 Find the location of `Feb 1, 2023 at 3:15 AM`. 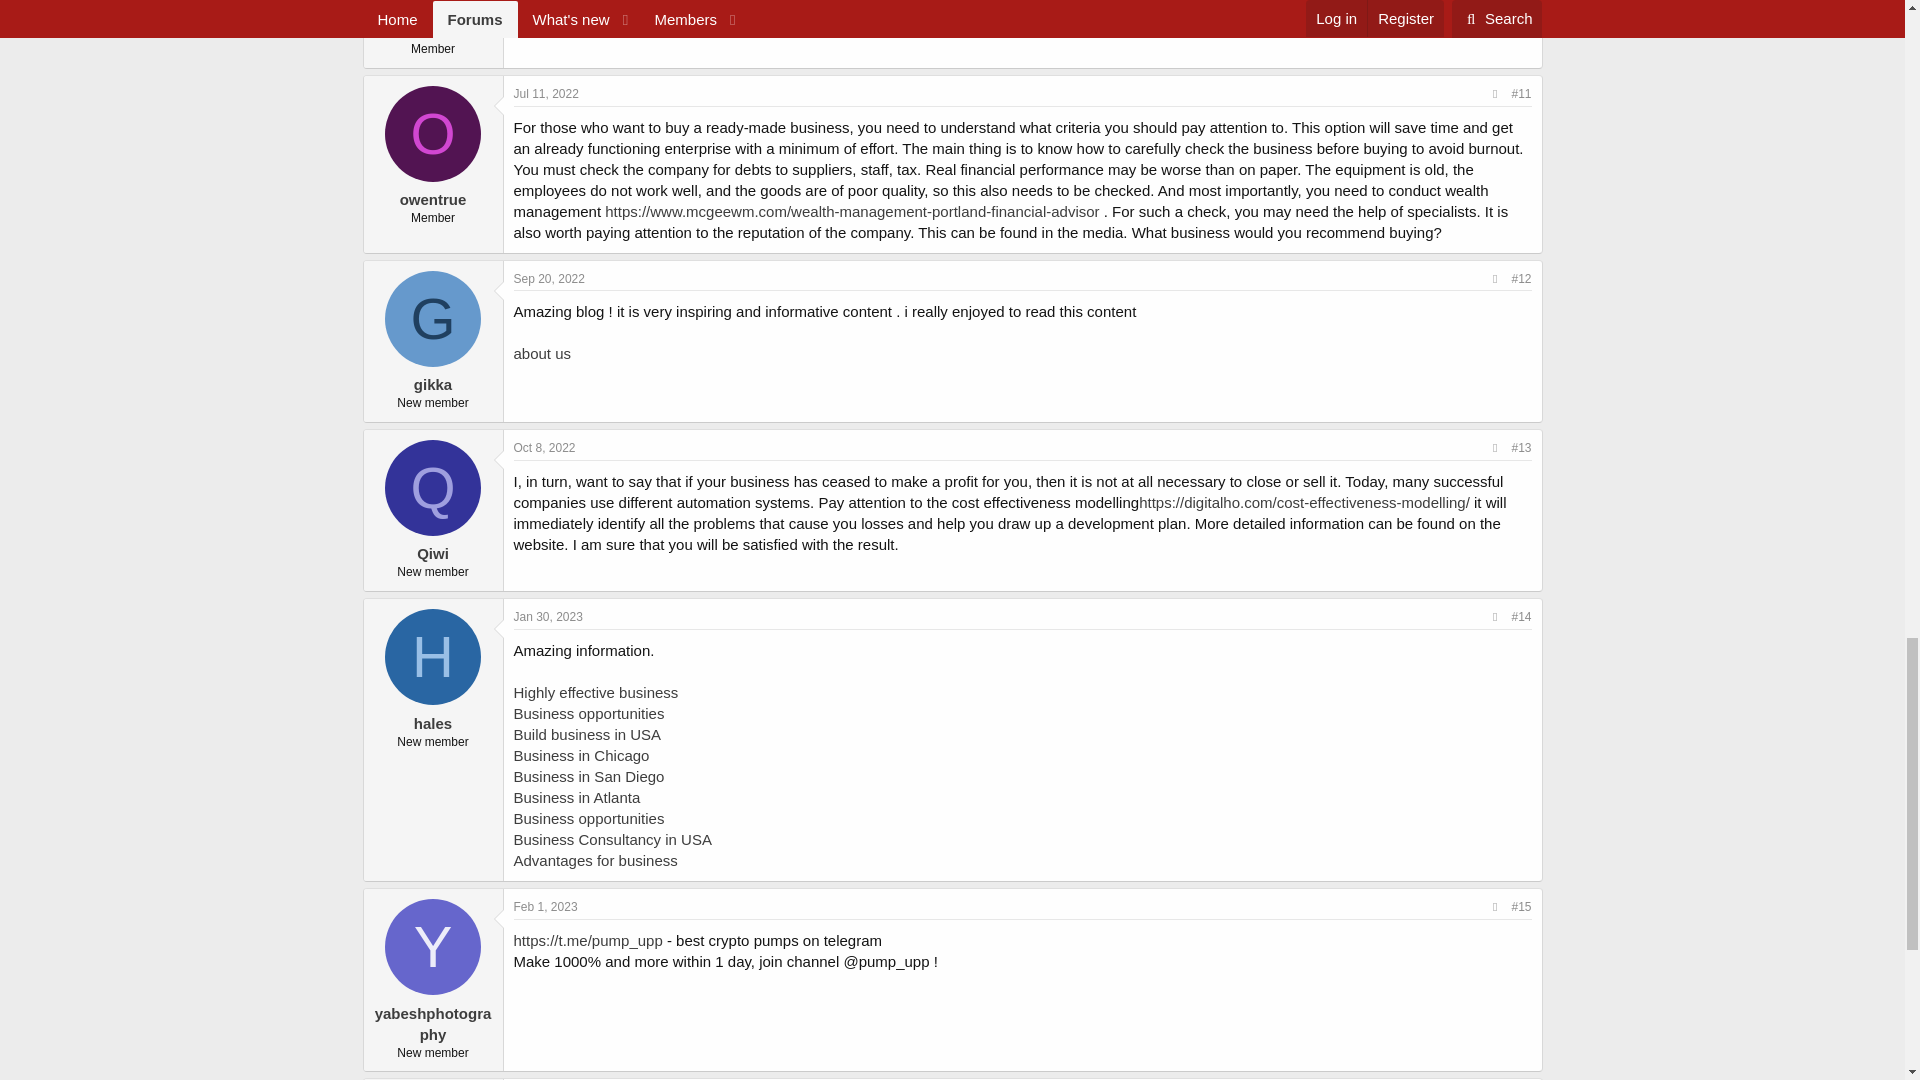

Feb 1, 2023 at 3:15 AM is located at coordinates (546, 906).